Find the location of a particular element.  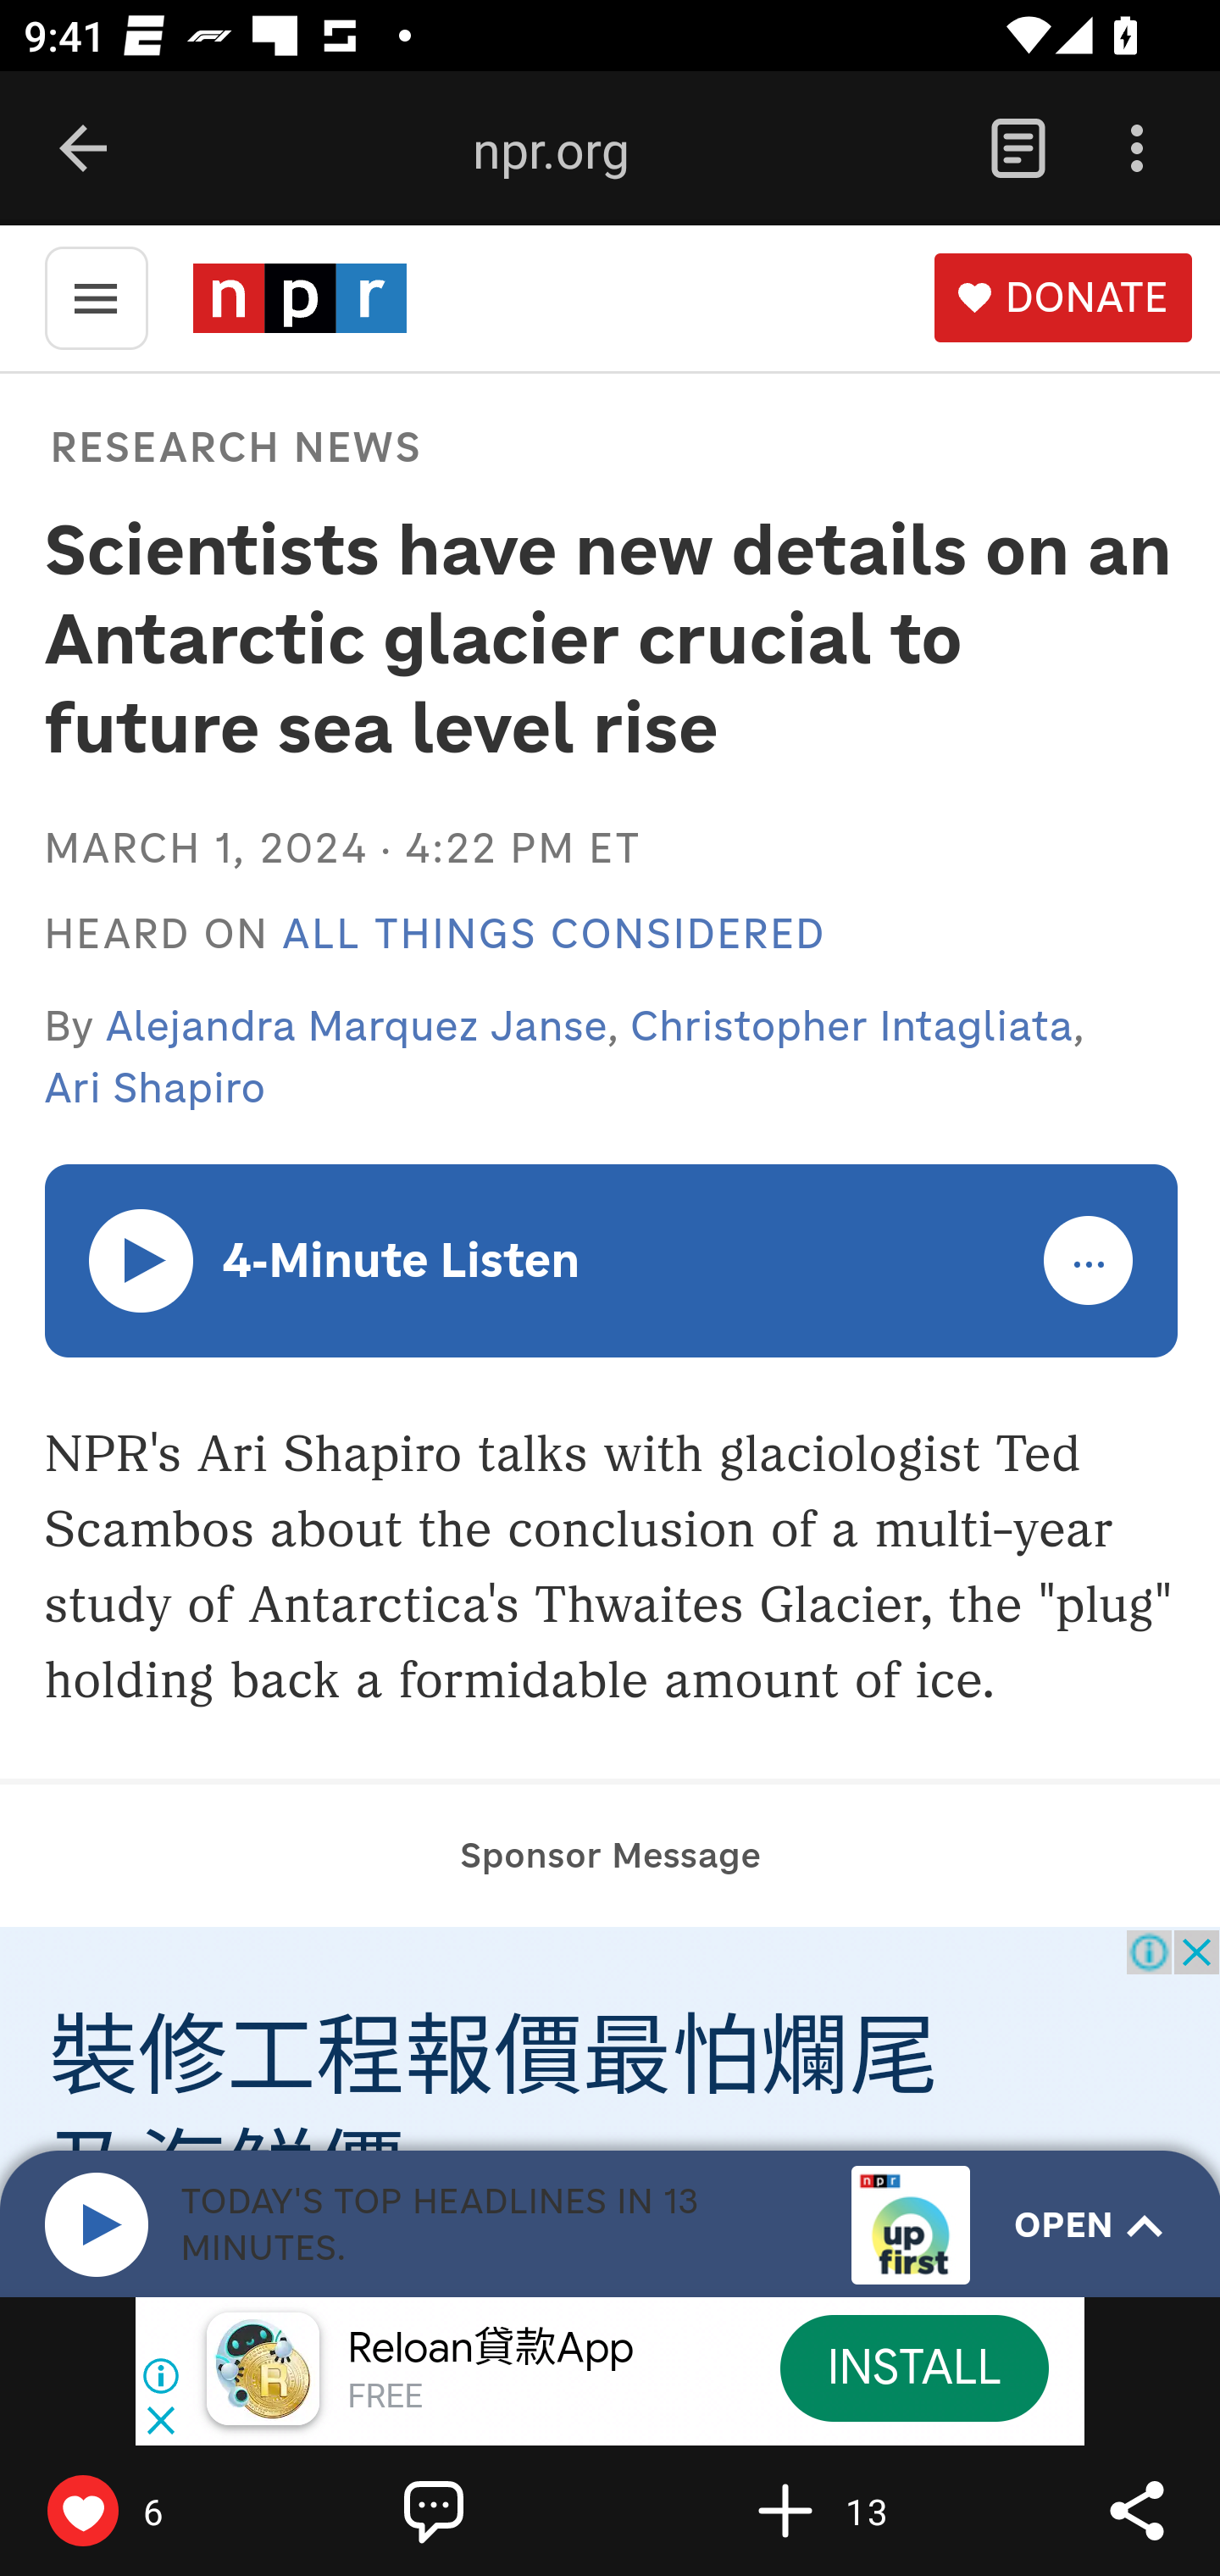

Flip into Magazine 13 is located at coordinates (856, 2510).